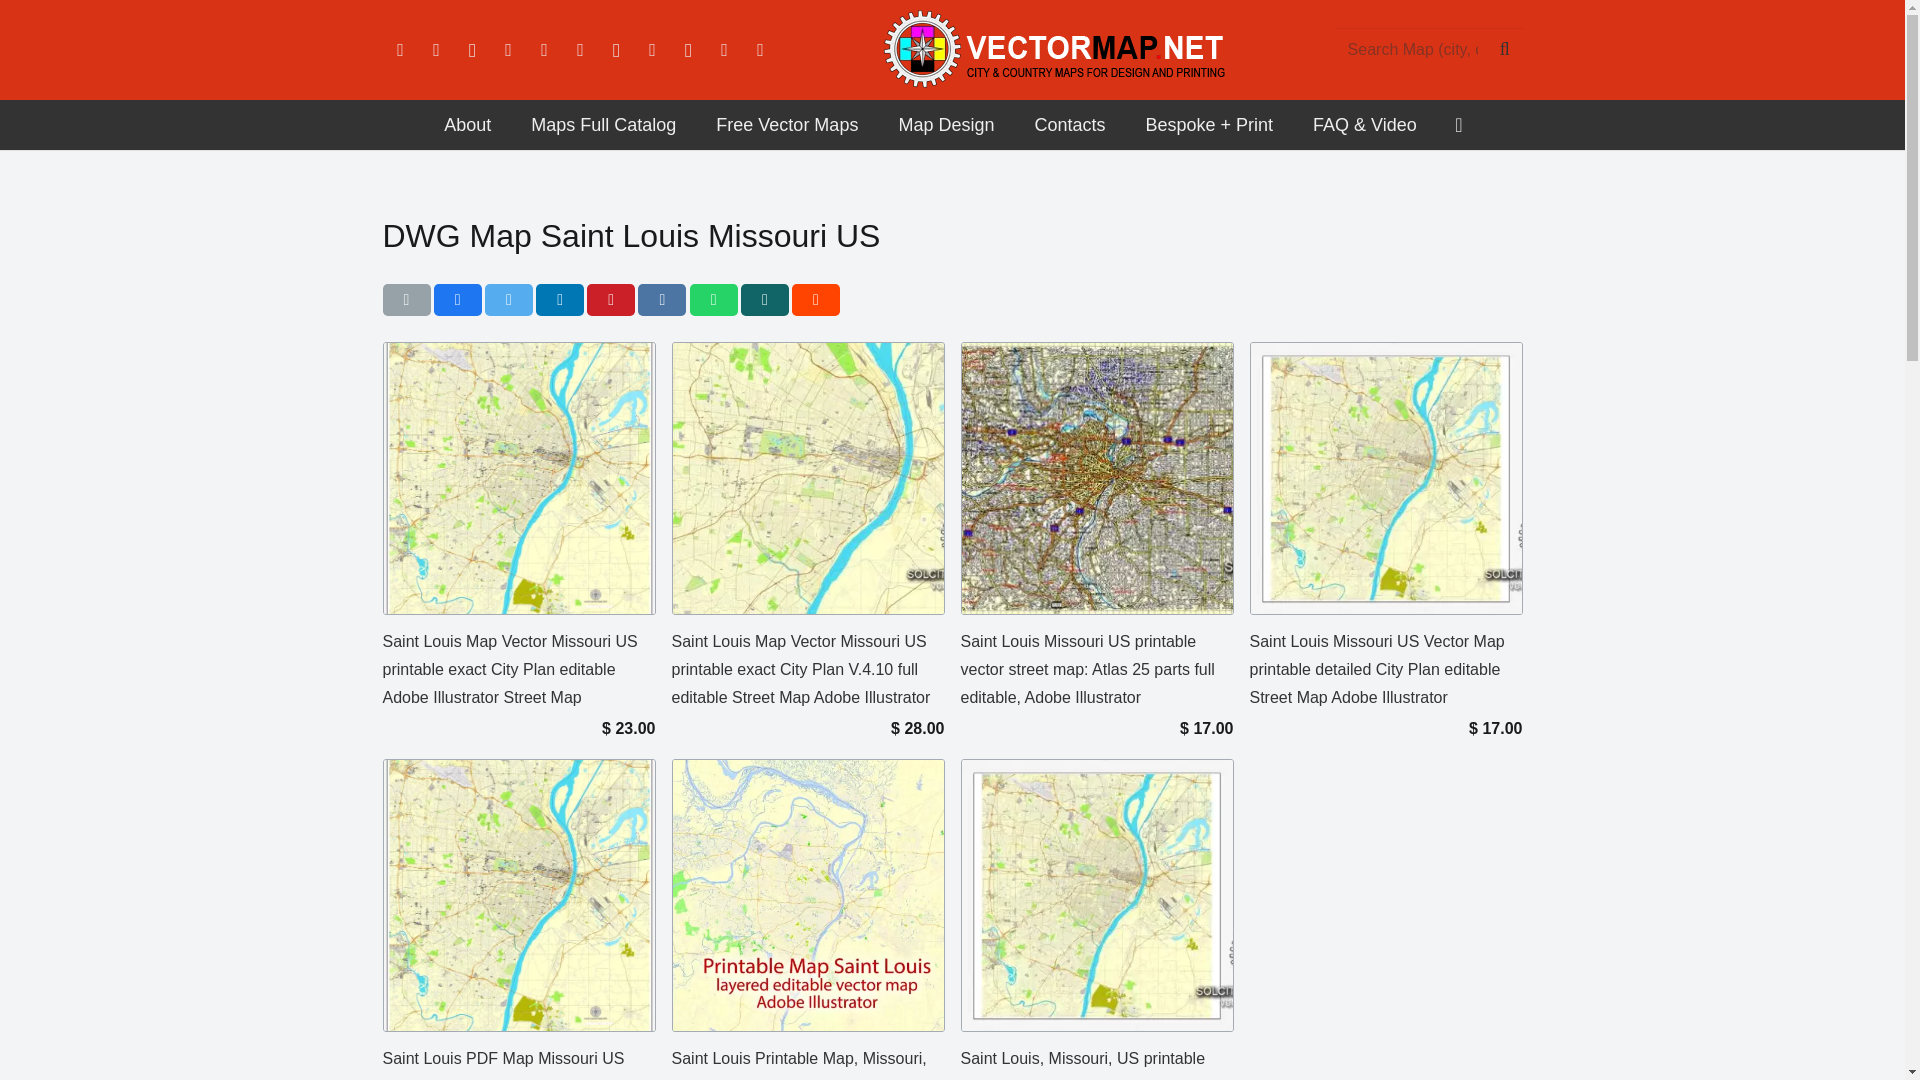 This screenshot has height=1080, width=1920. I want to click on About, so click(467, 125).